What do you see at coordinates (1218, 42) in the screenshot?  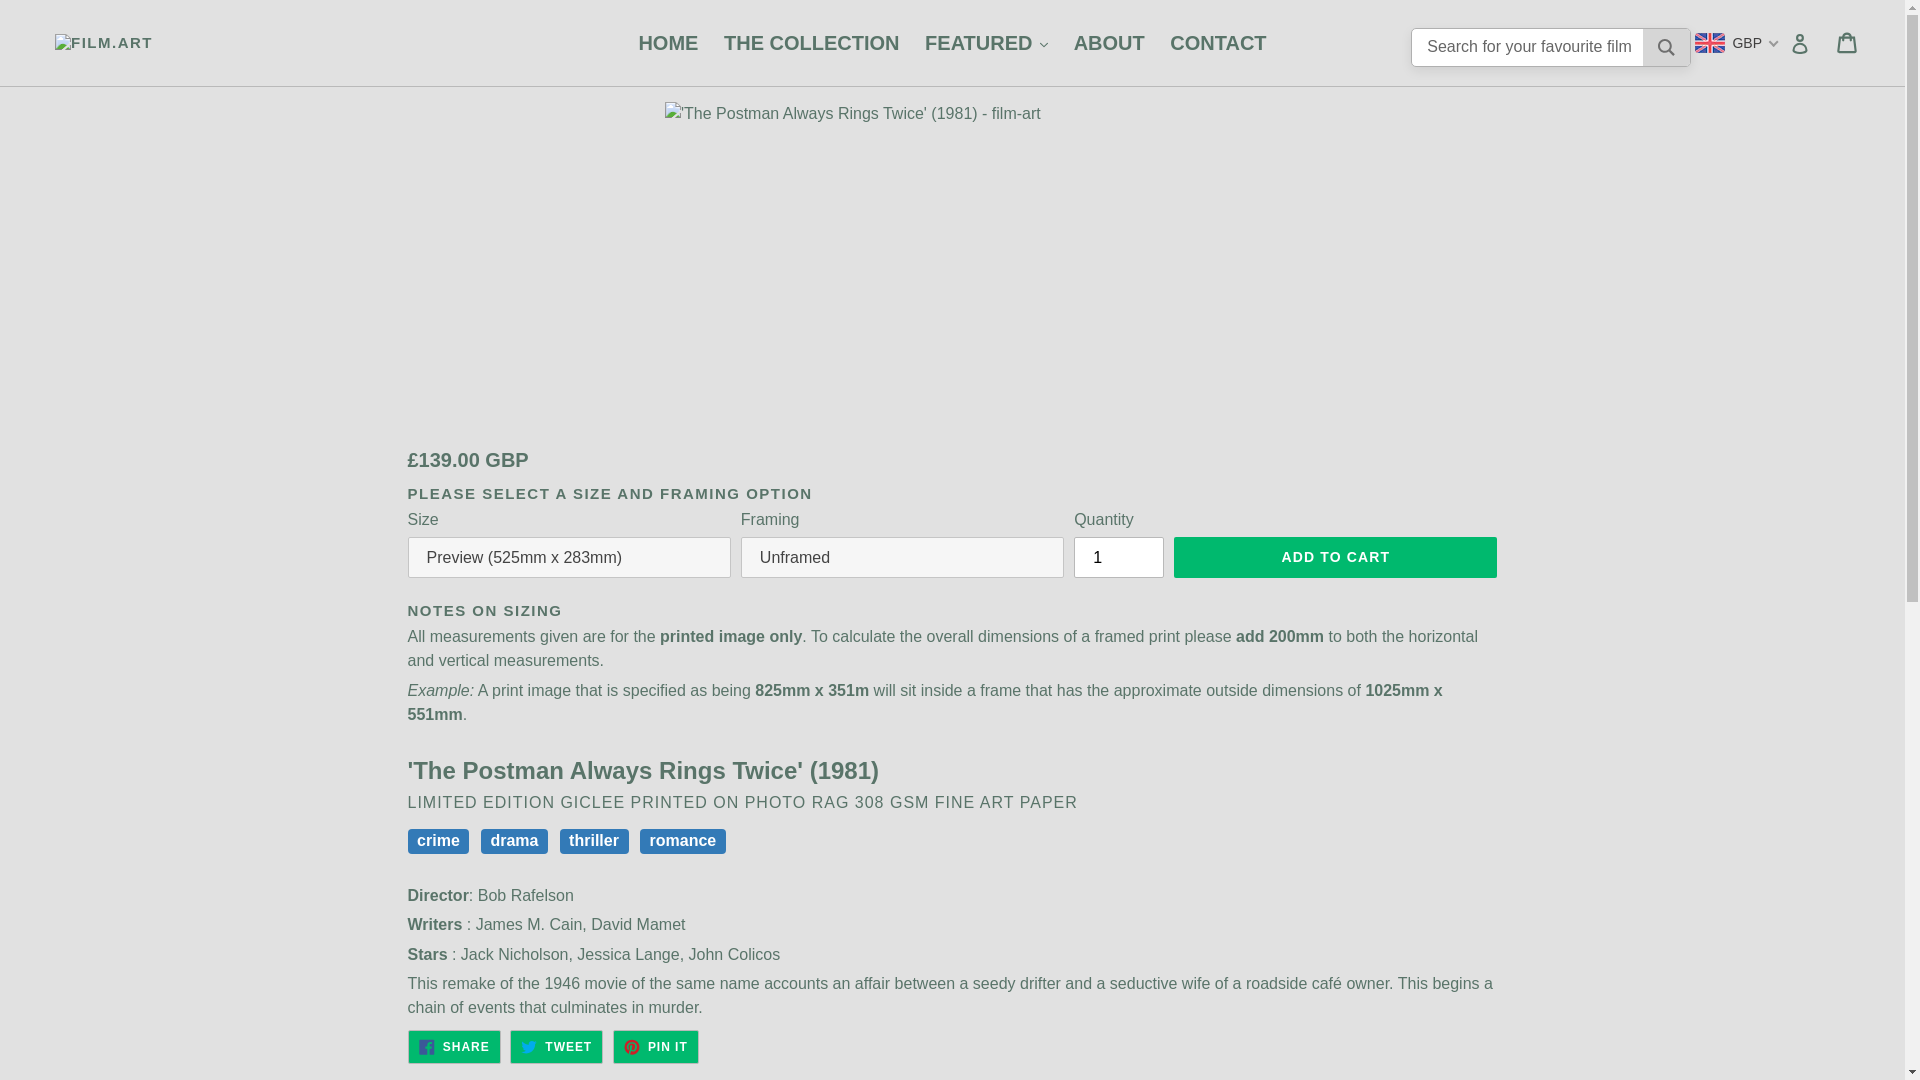 I see `CONTACT` at bounding box center [1218, 42].